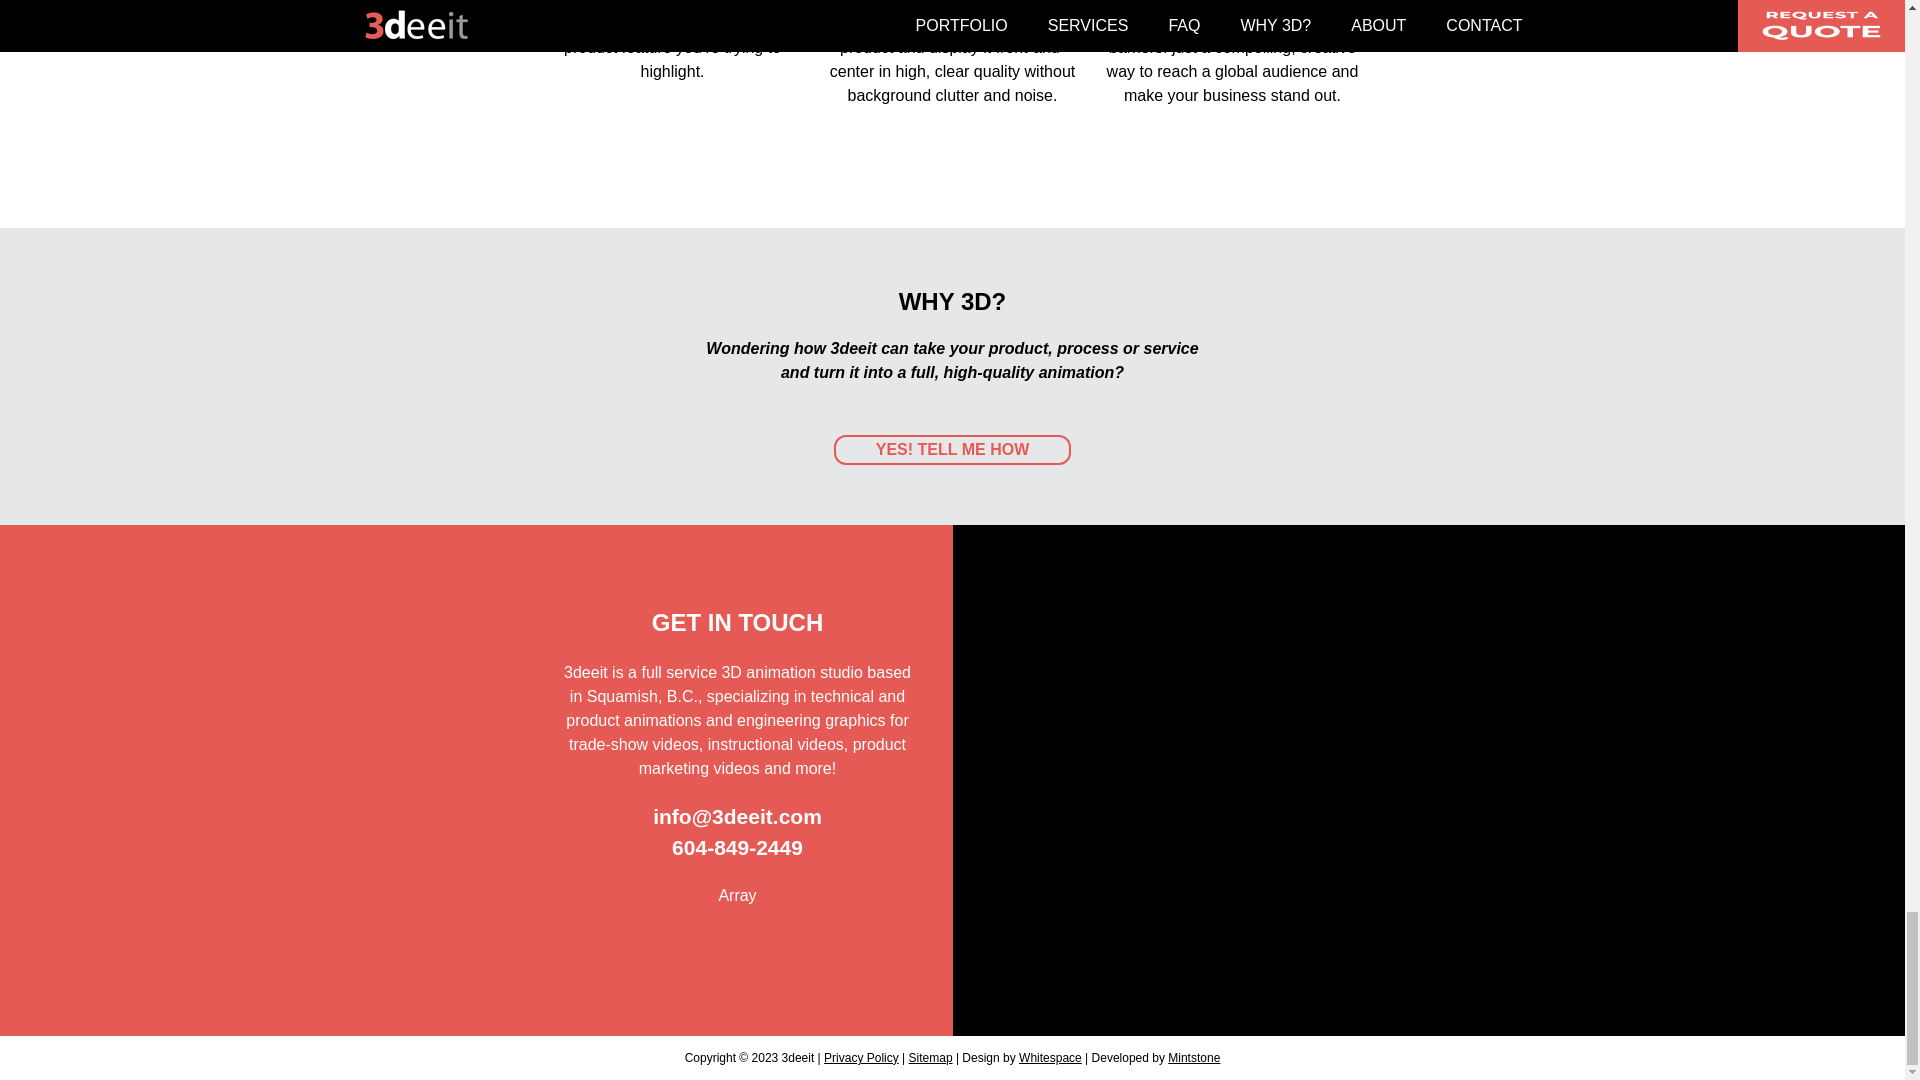 This screenshot has height=1080, width=1920. What do you see at coordinates (1193, 1057) in the screenshot?
I see `Mintstone` at bounding box center [1193, 1057].